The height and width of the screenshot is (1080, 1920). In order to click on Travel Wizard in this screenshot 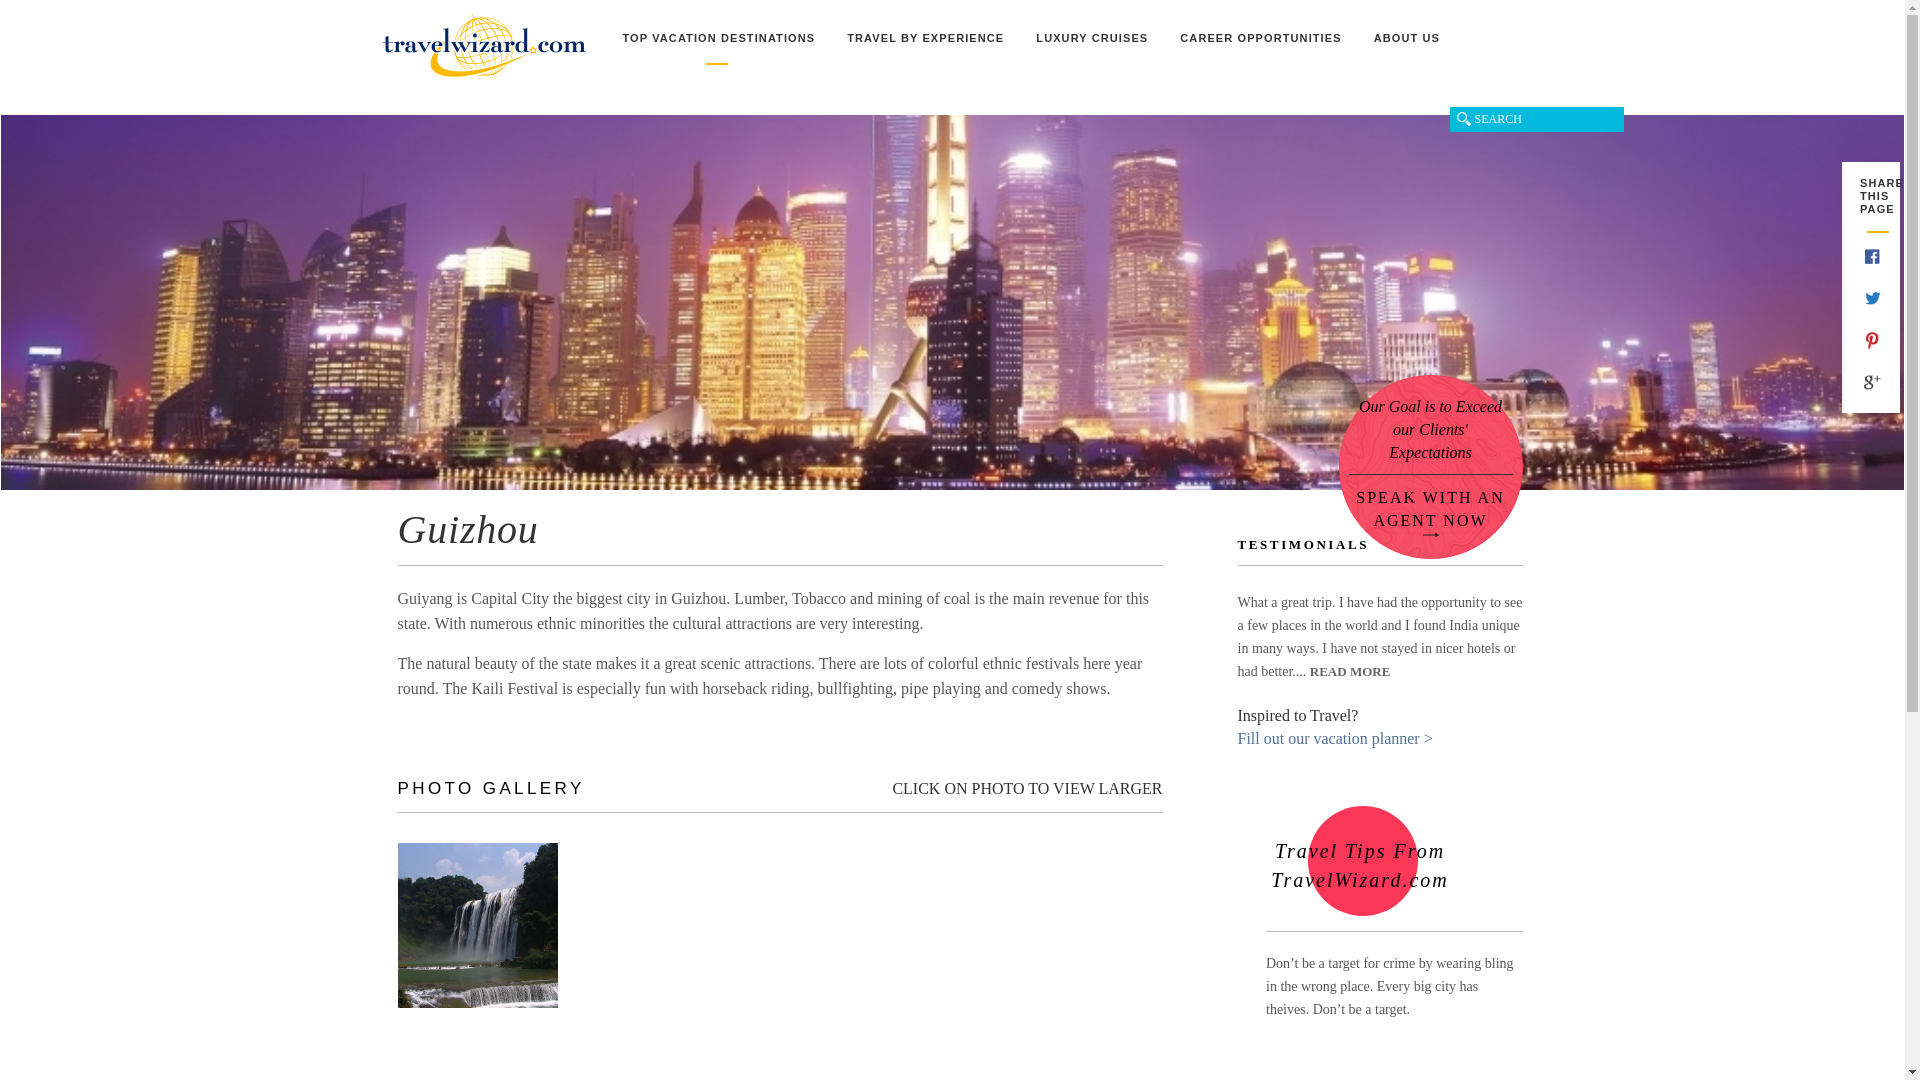, I will do `click(484, 46)`.